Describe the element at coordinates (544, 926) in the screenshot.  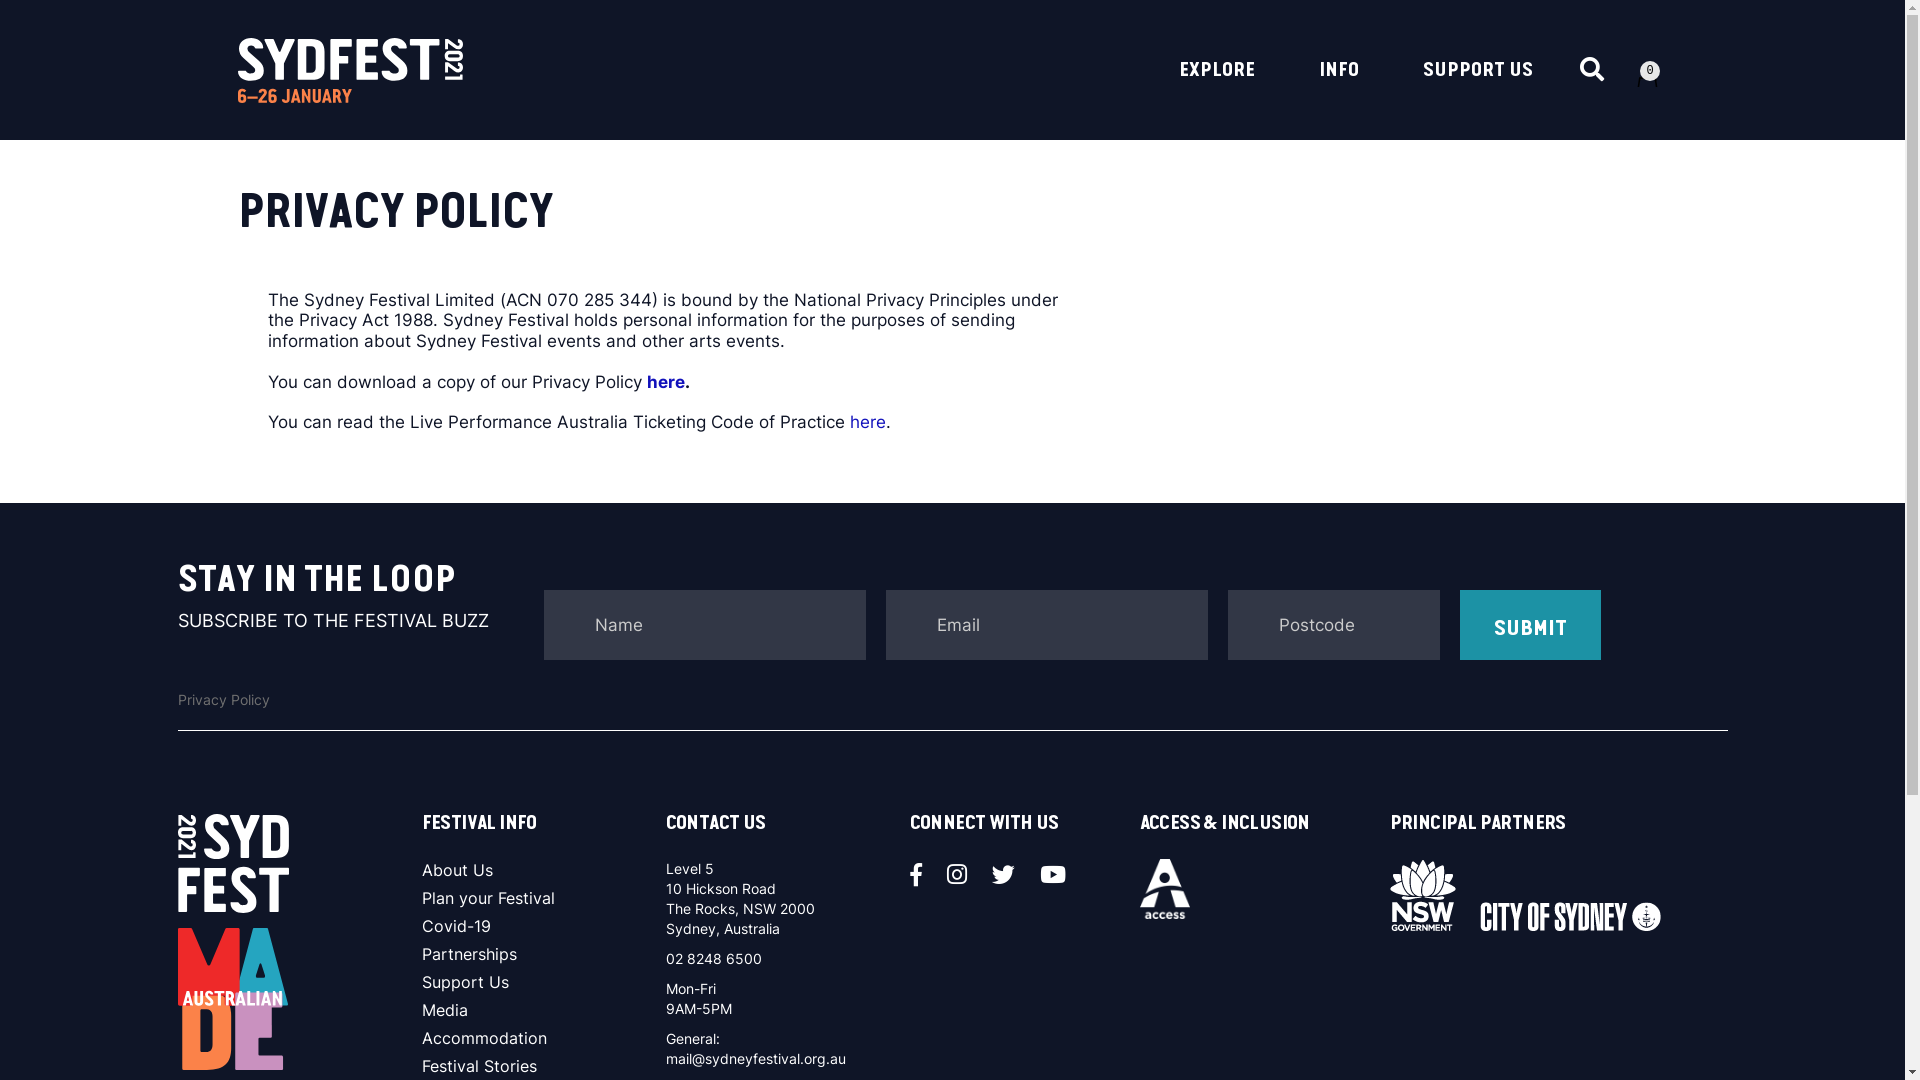
I see `Covid-19` at that location.